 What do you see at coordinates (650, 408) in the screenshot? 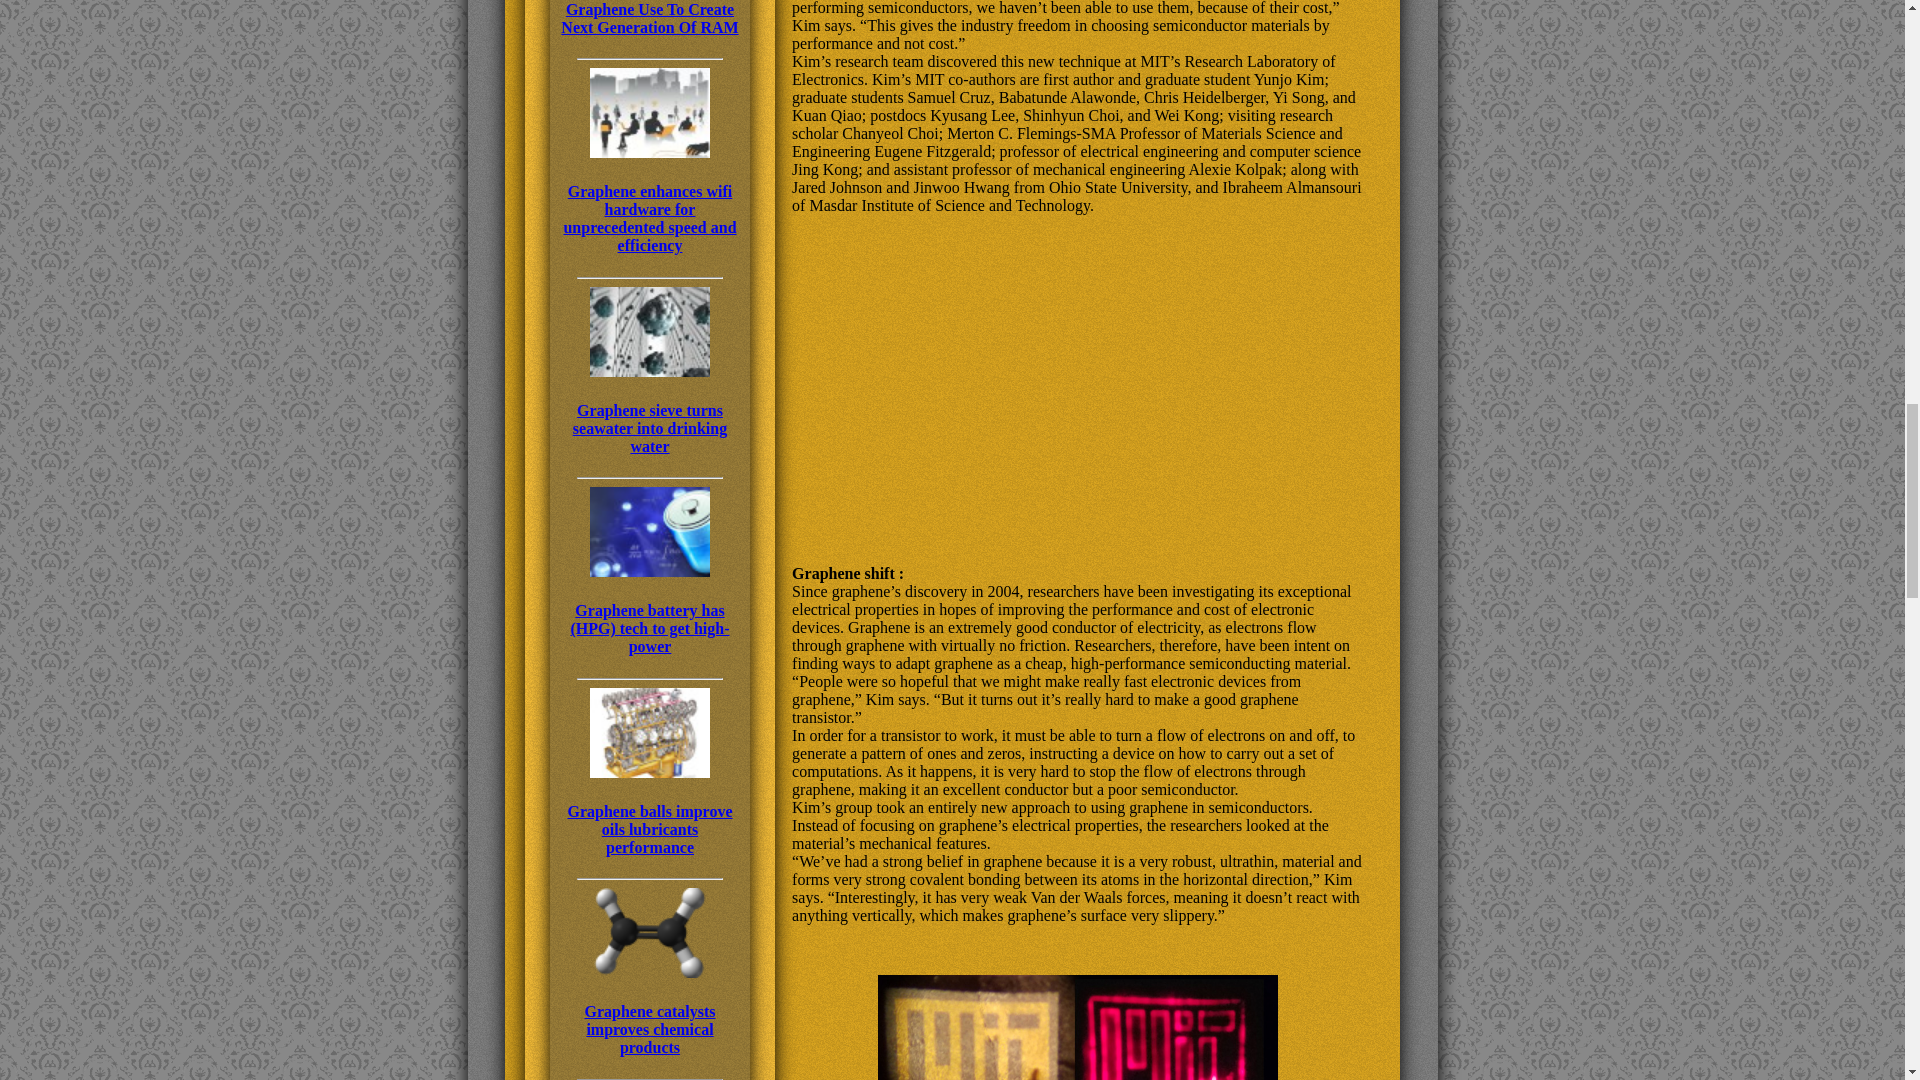
I see `Graphene sieve turns seawater into drinking water` at bounding box center [650, 408].